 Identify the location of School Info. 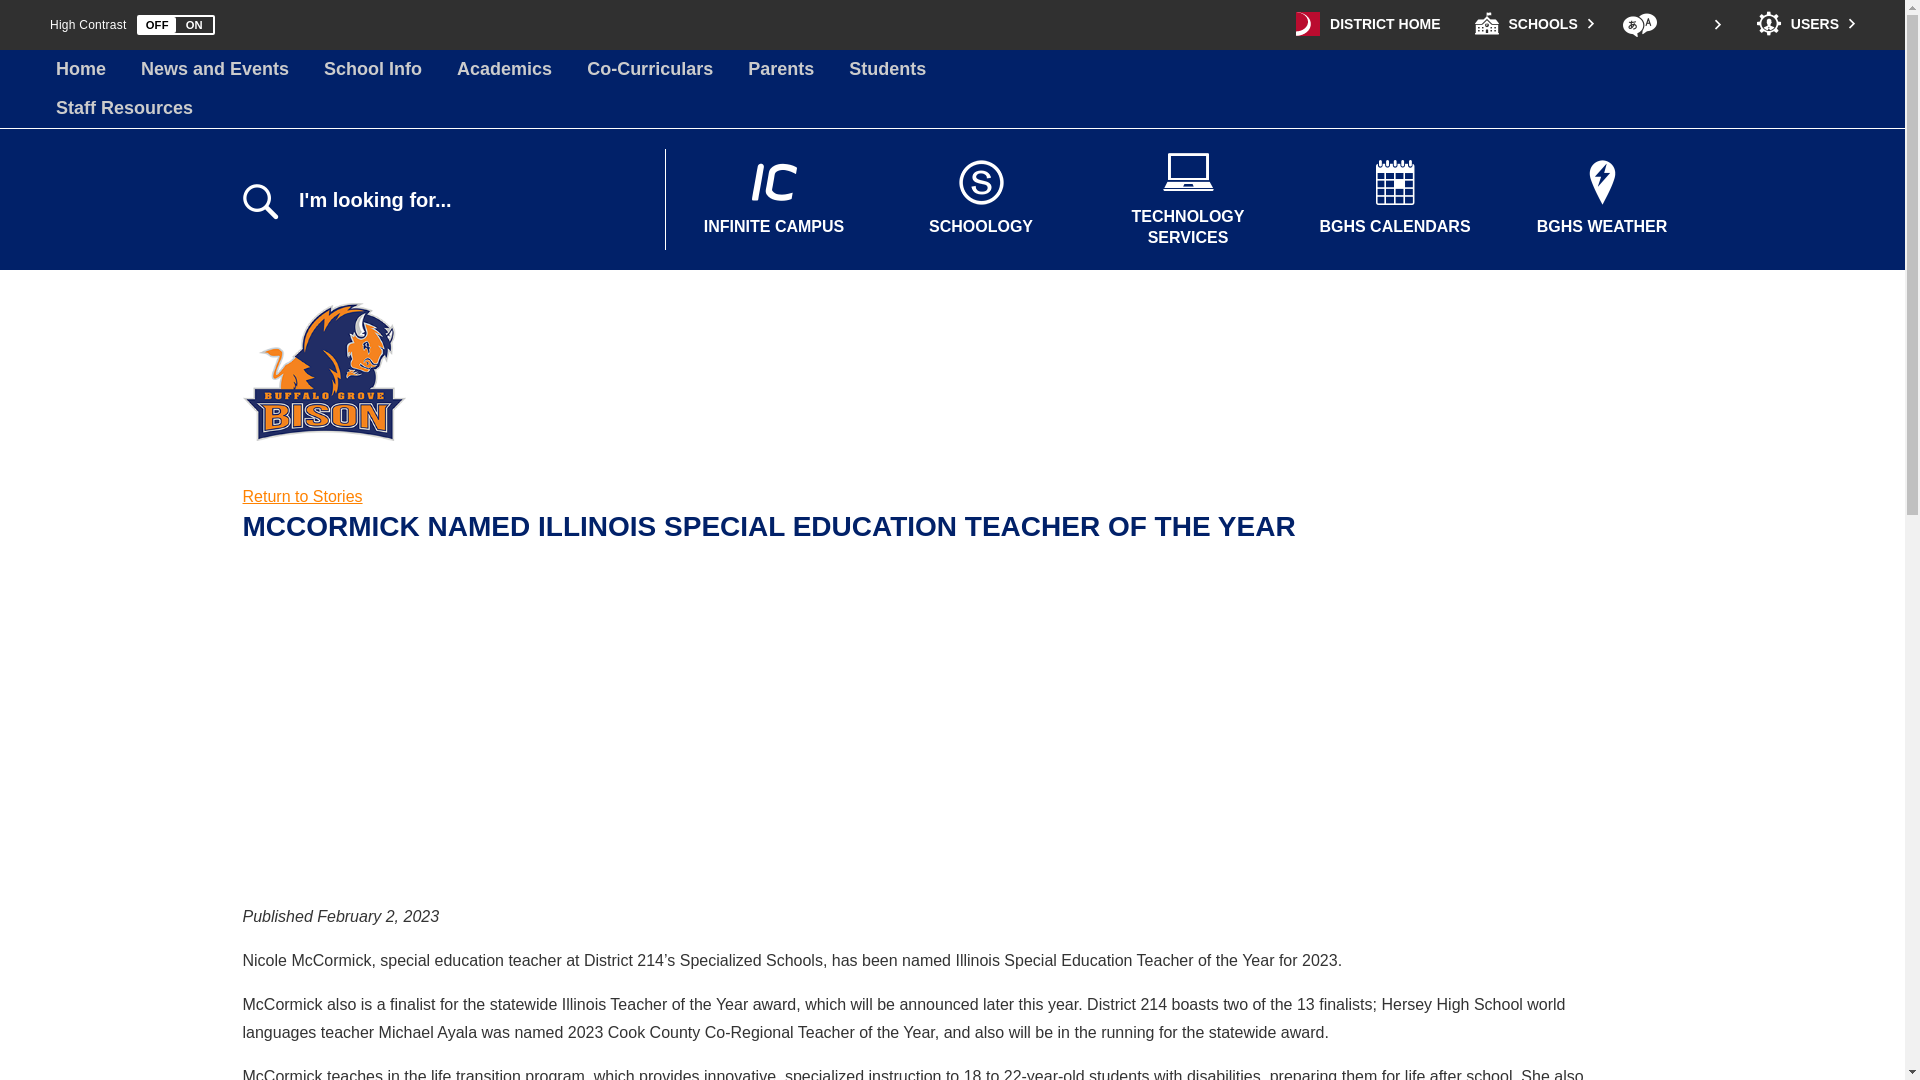
(373, 68).